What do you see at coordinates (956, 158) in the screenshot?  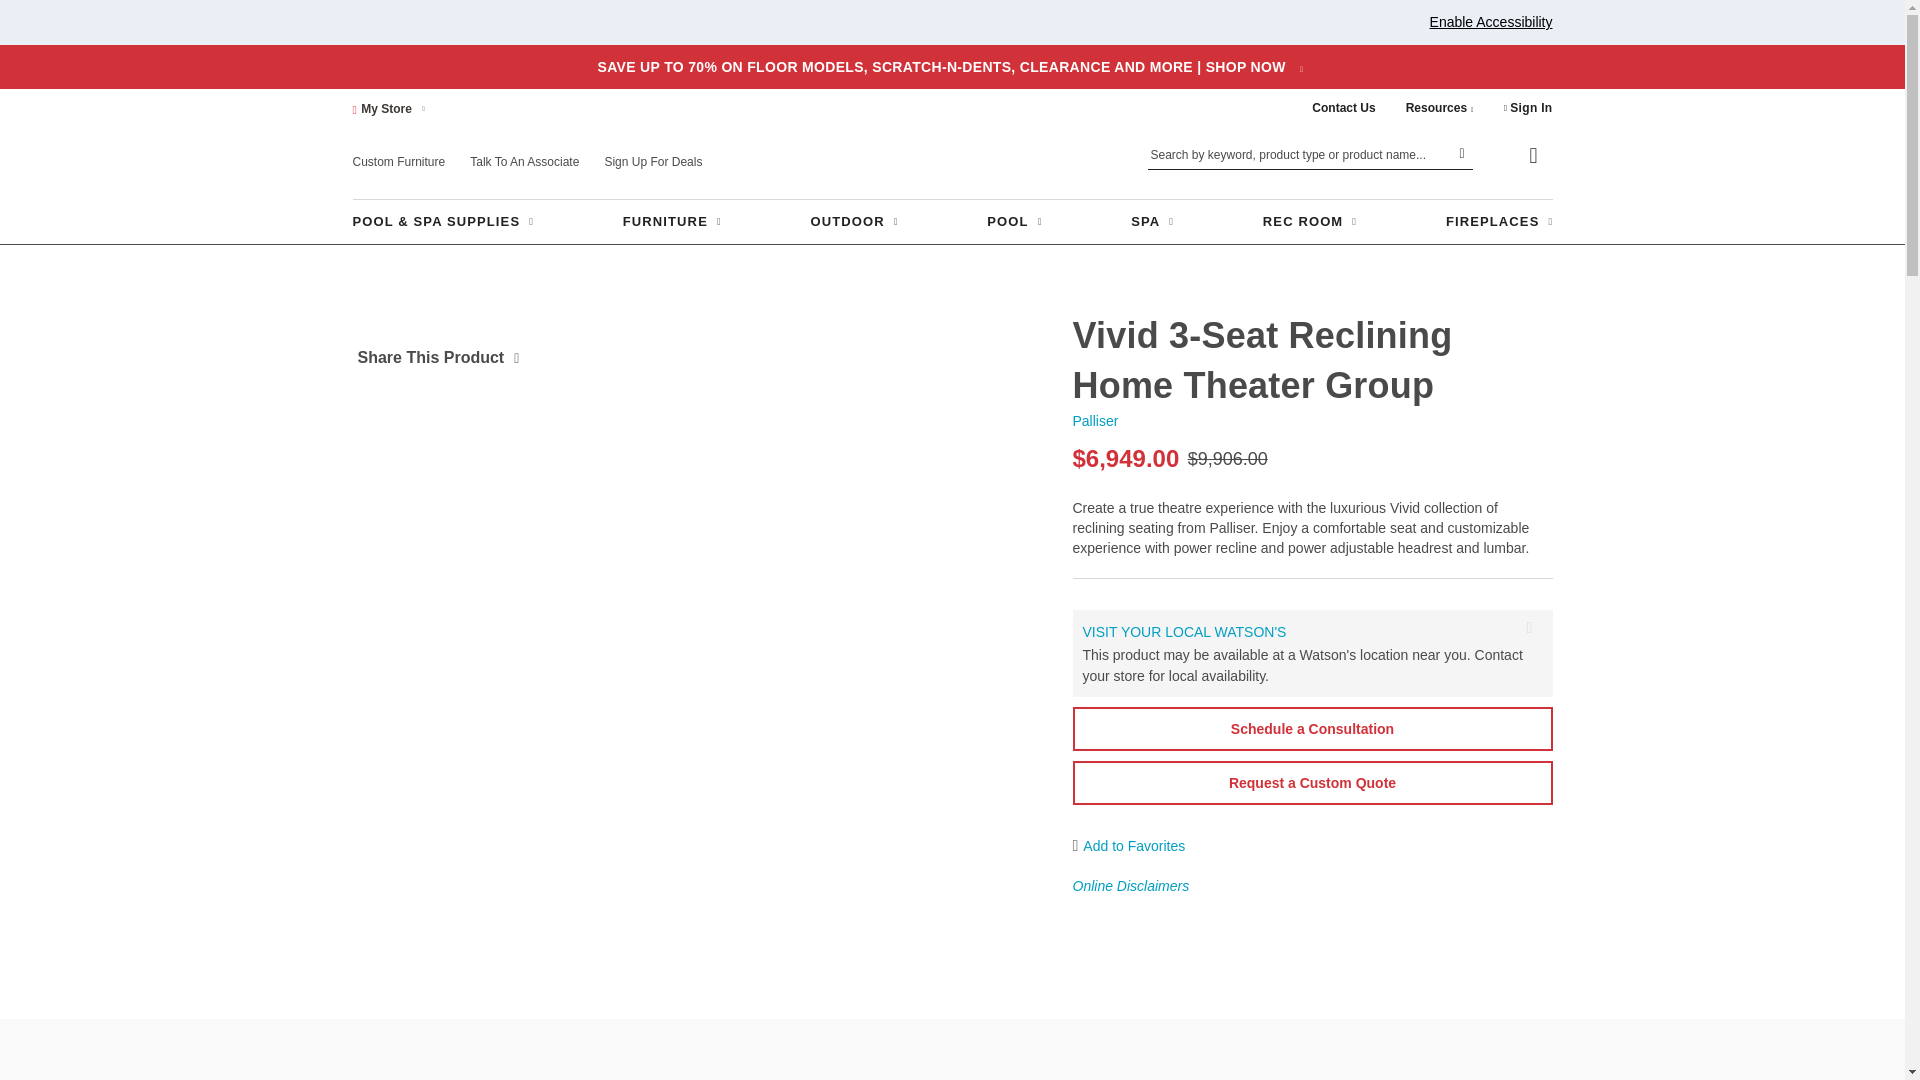 I see `Watson's` at bounding box center [956, 158].